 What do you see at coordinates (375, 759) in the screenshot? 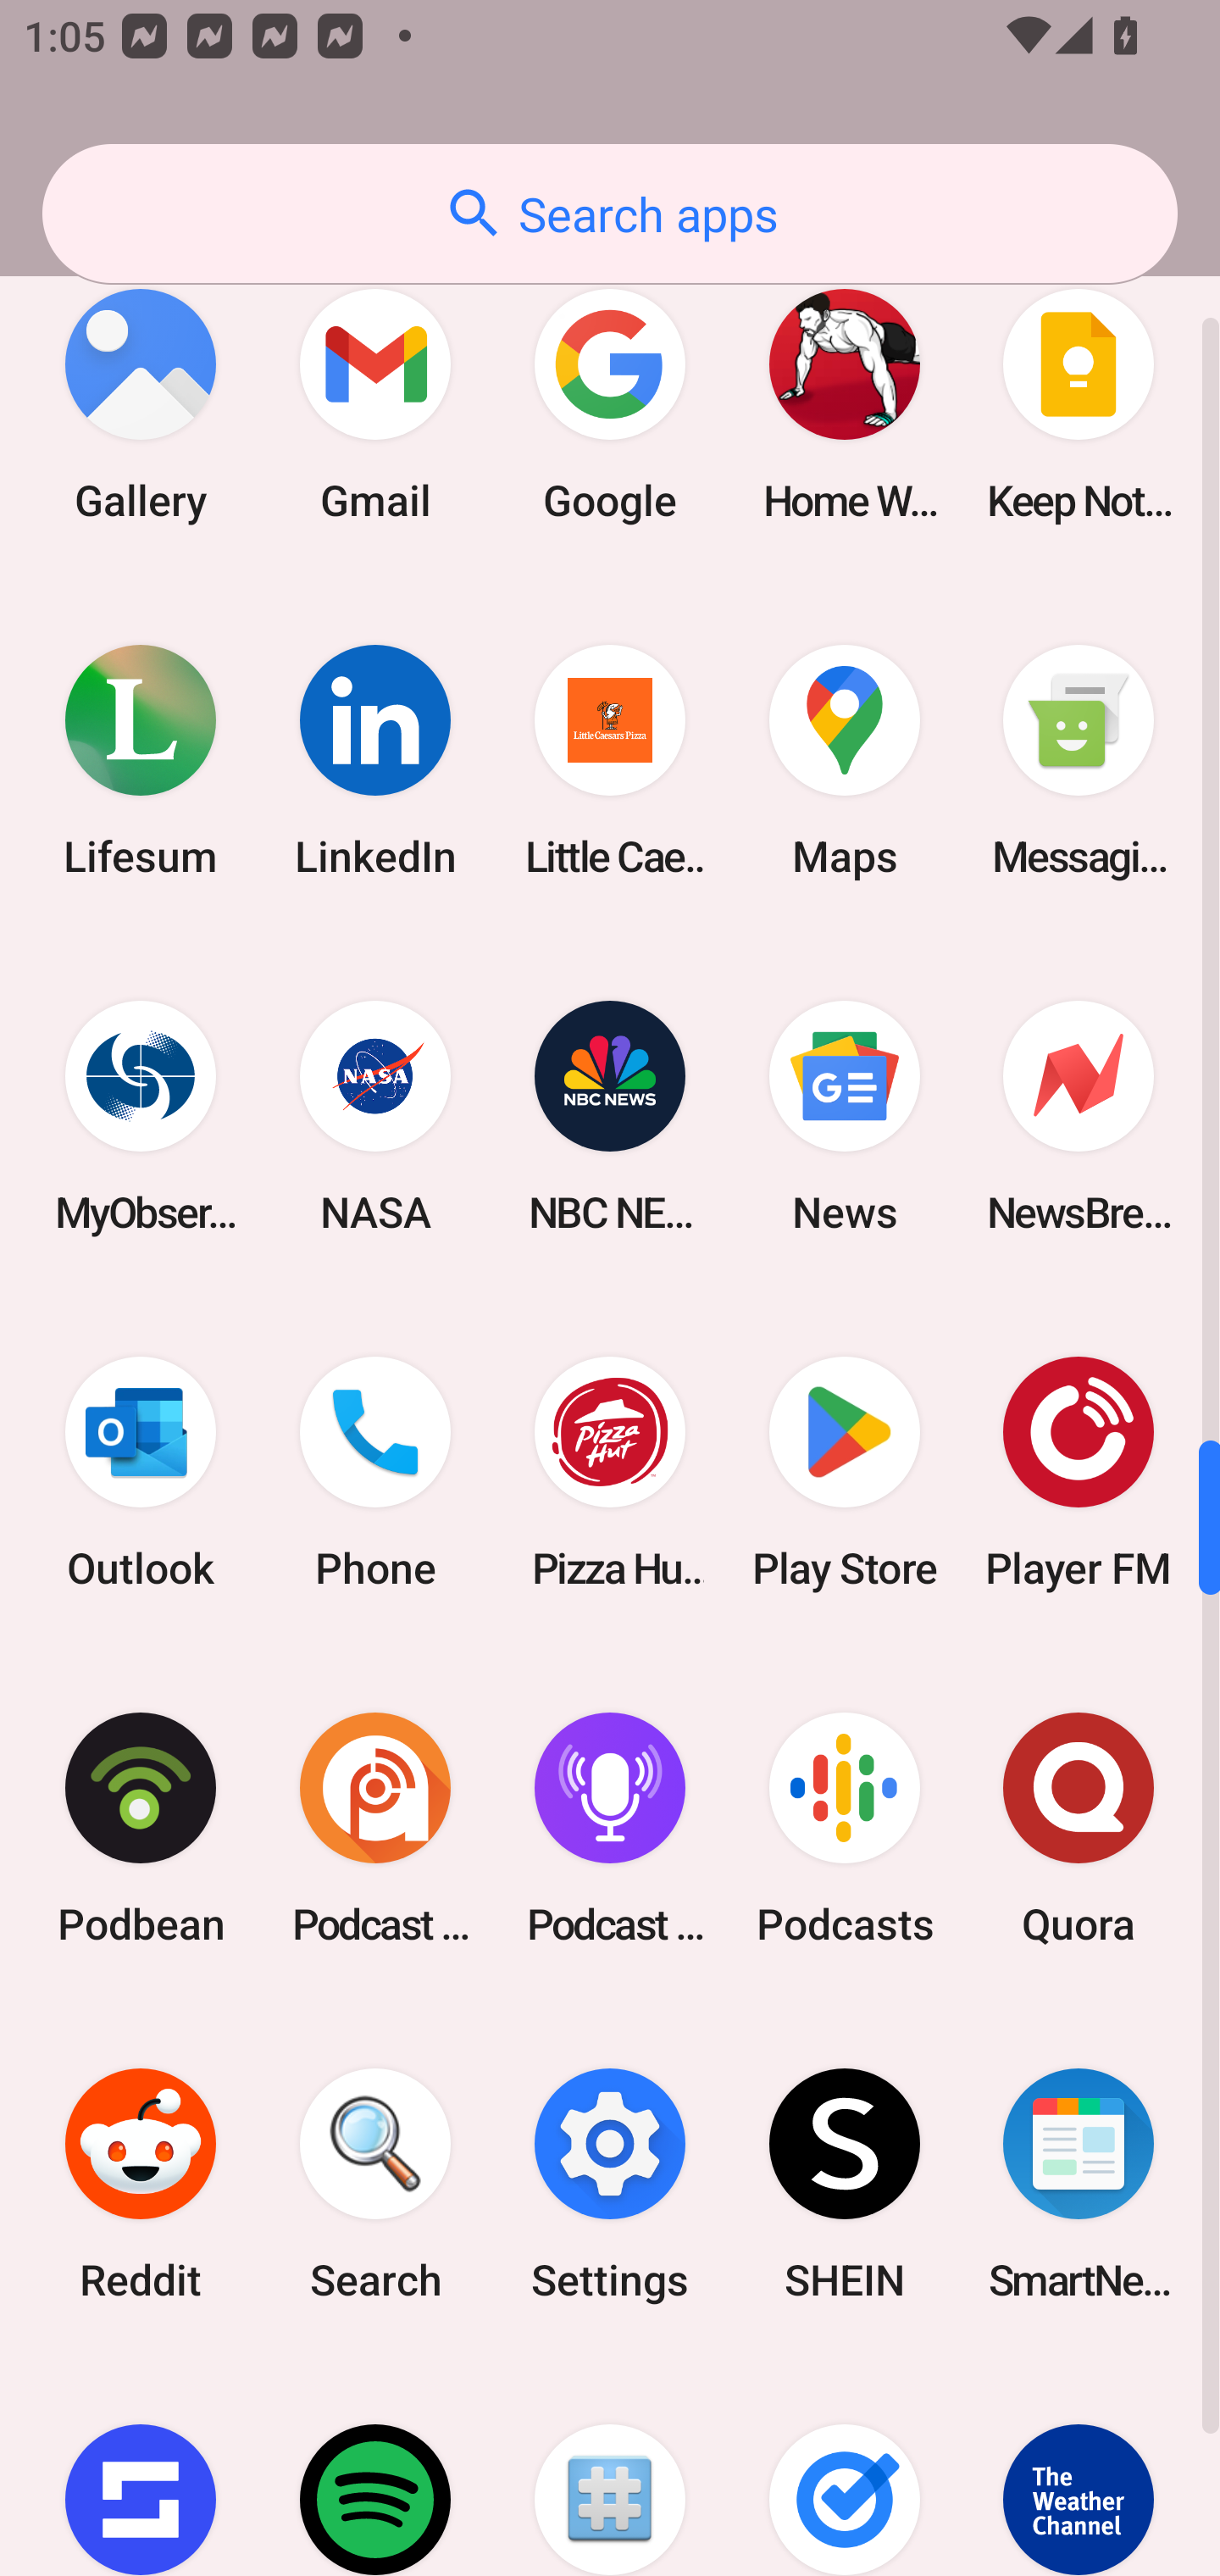
I see `LinkedIn` at bounding box center [375, 759].